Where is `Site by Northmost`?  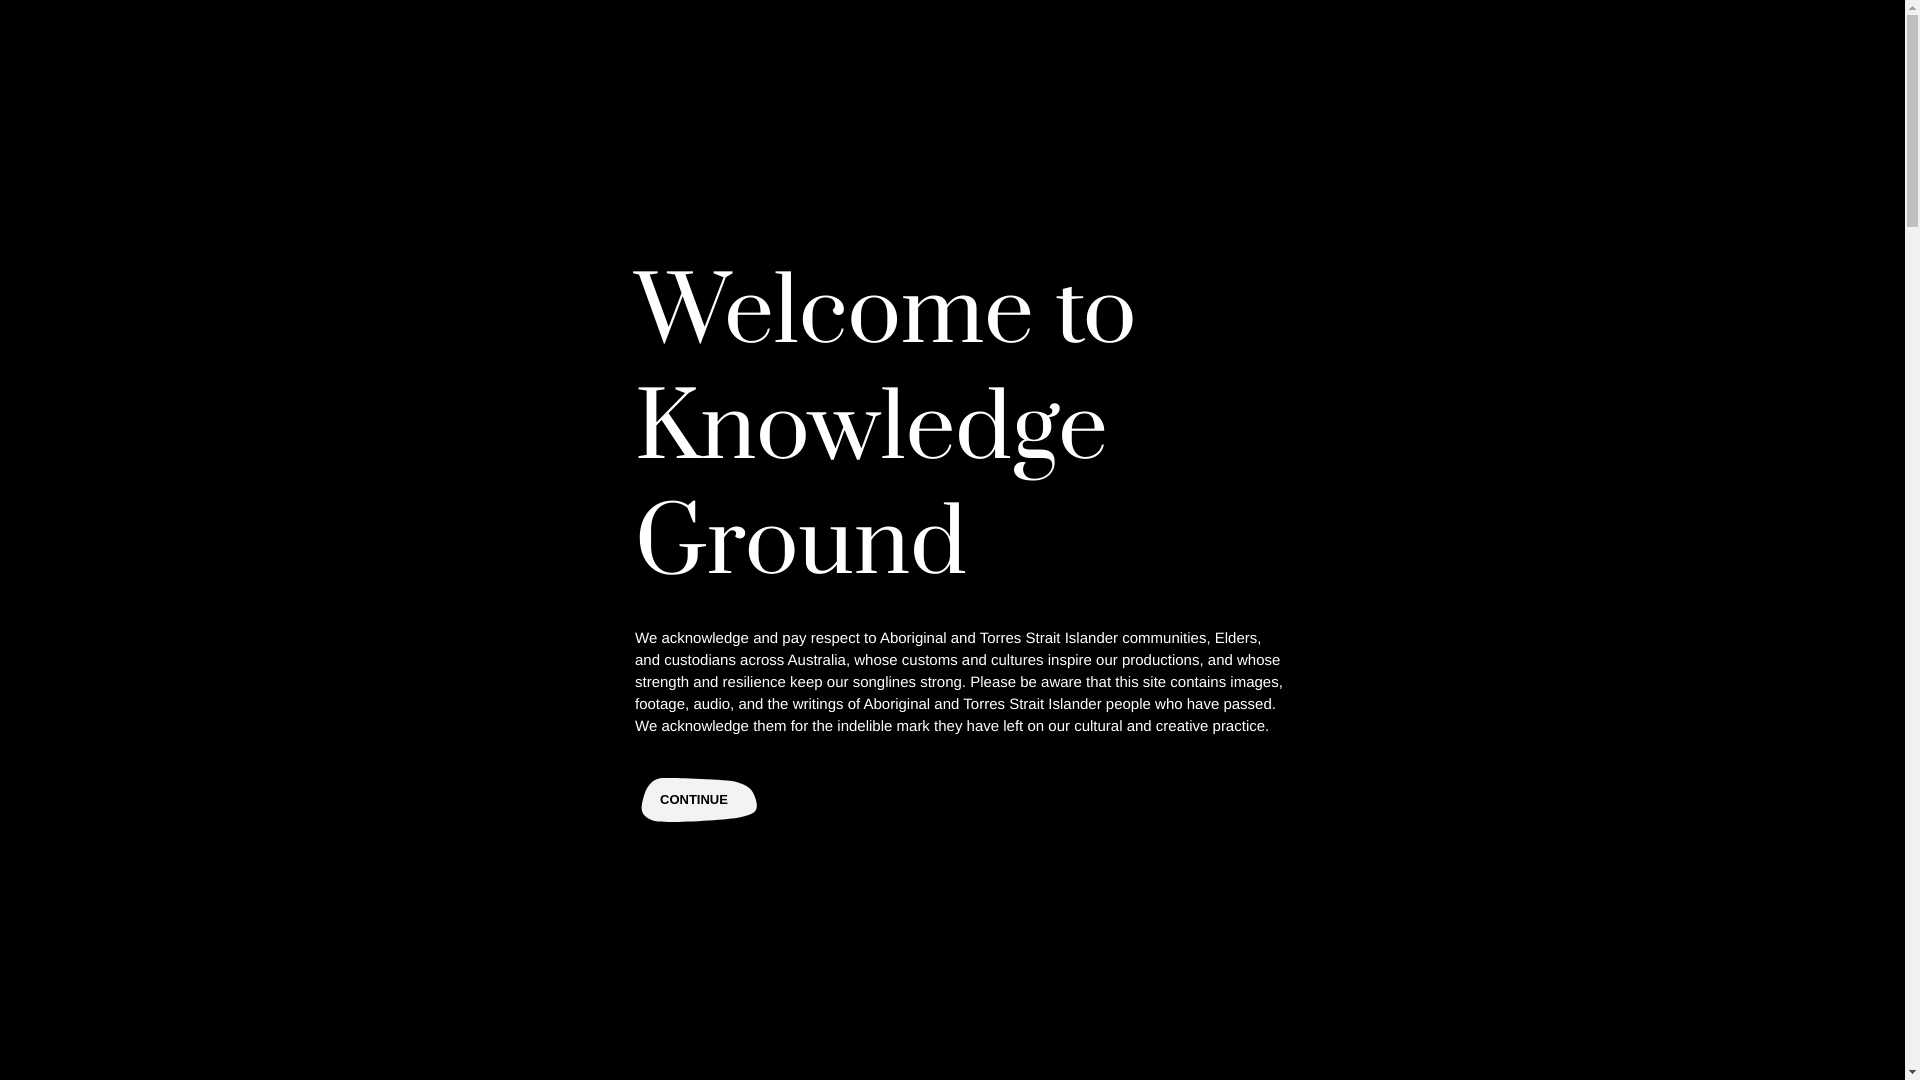
Site by Northmost is located at coordinates (512, 1046).